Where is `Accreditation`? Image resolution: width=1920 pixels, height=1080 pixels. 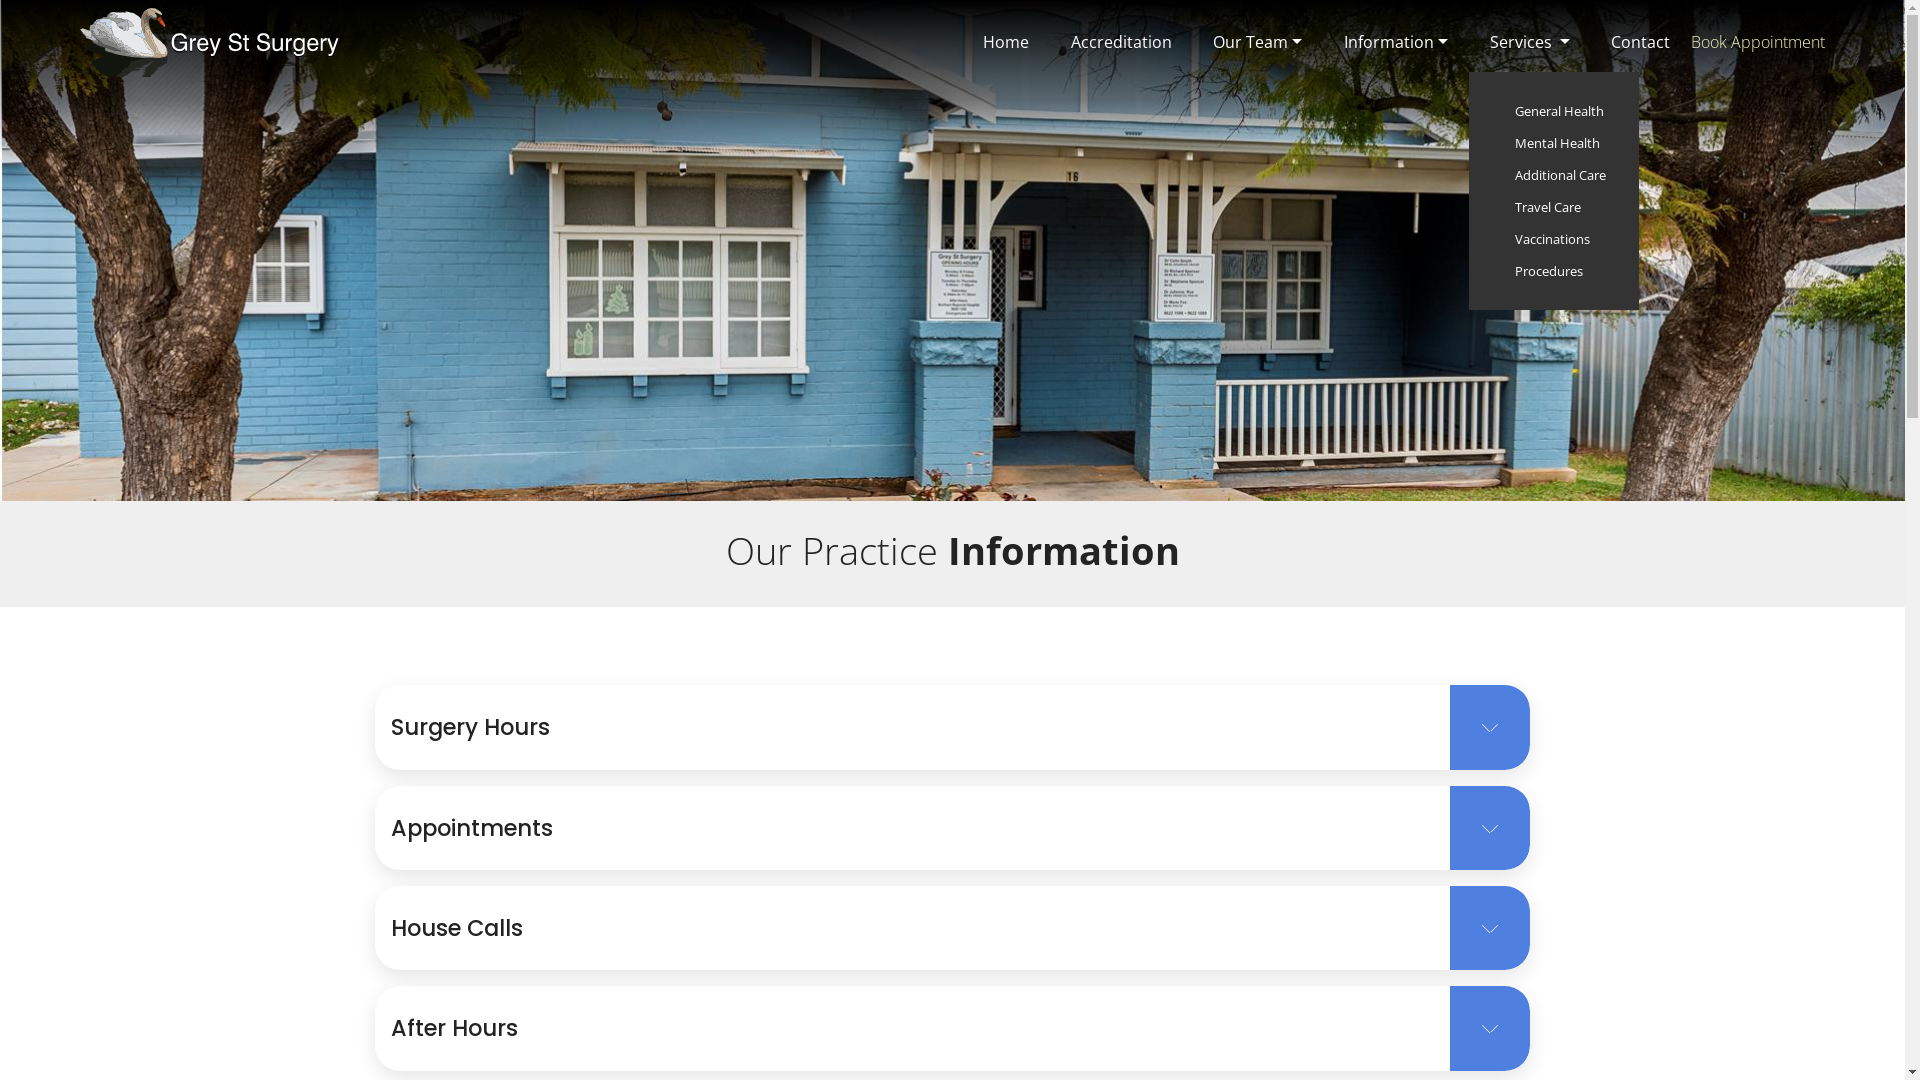 Accreditation is located at coordinates (1122, 42).